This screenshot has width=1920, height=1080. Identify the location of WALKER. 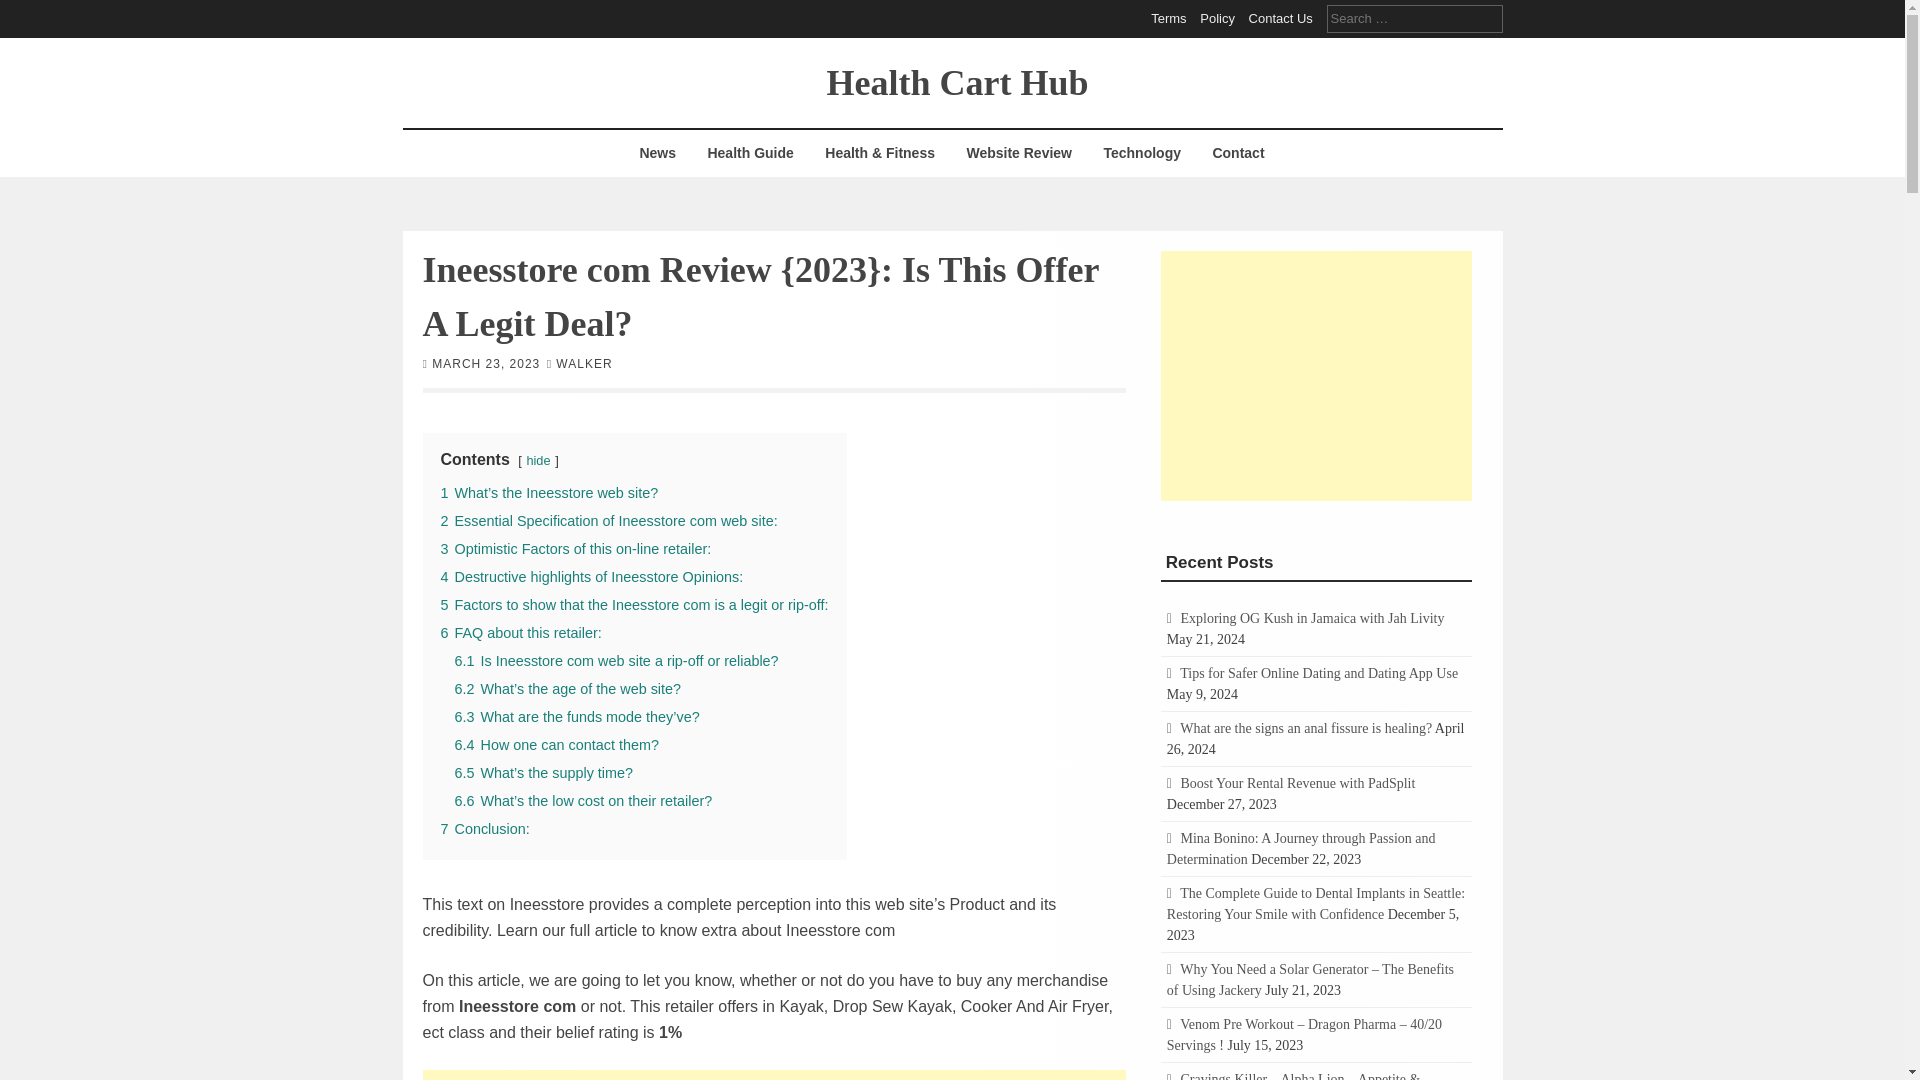
(584, 363).